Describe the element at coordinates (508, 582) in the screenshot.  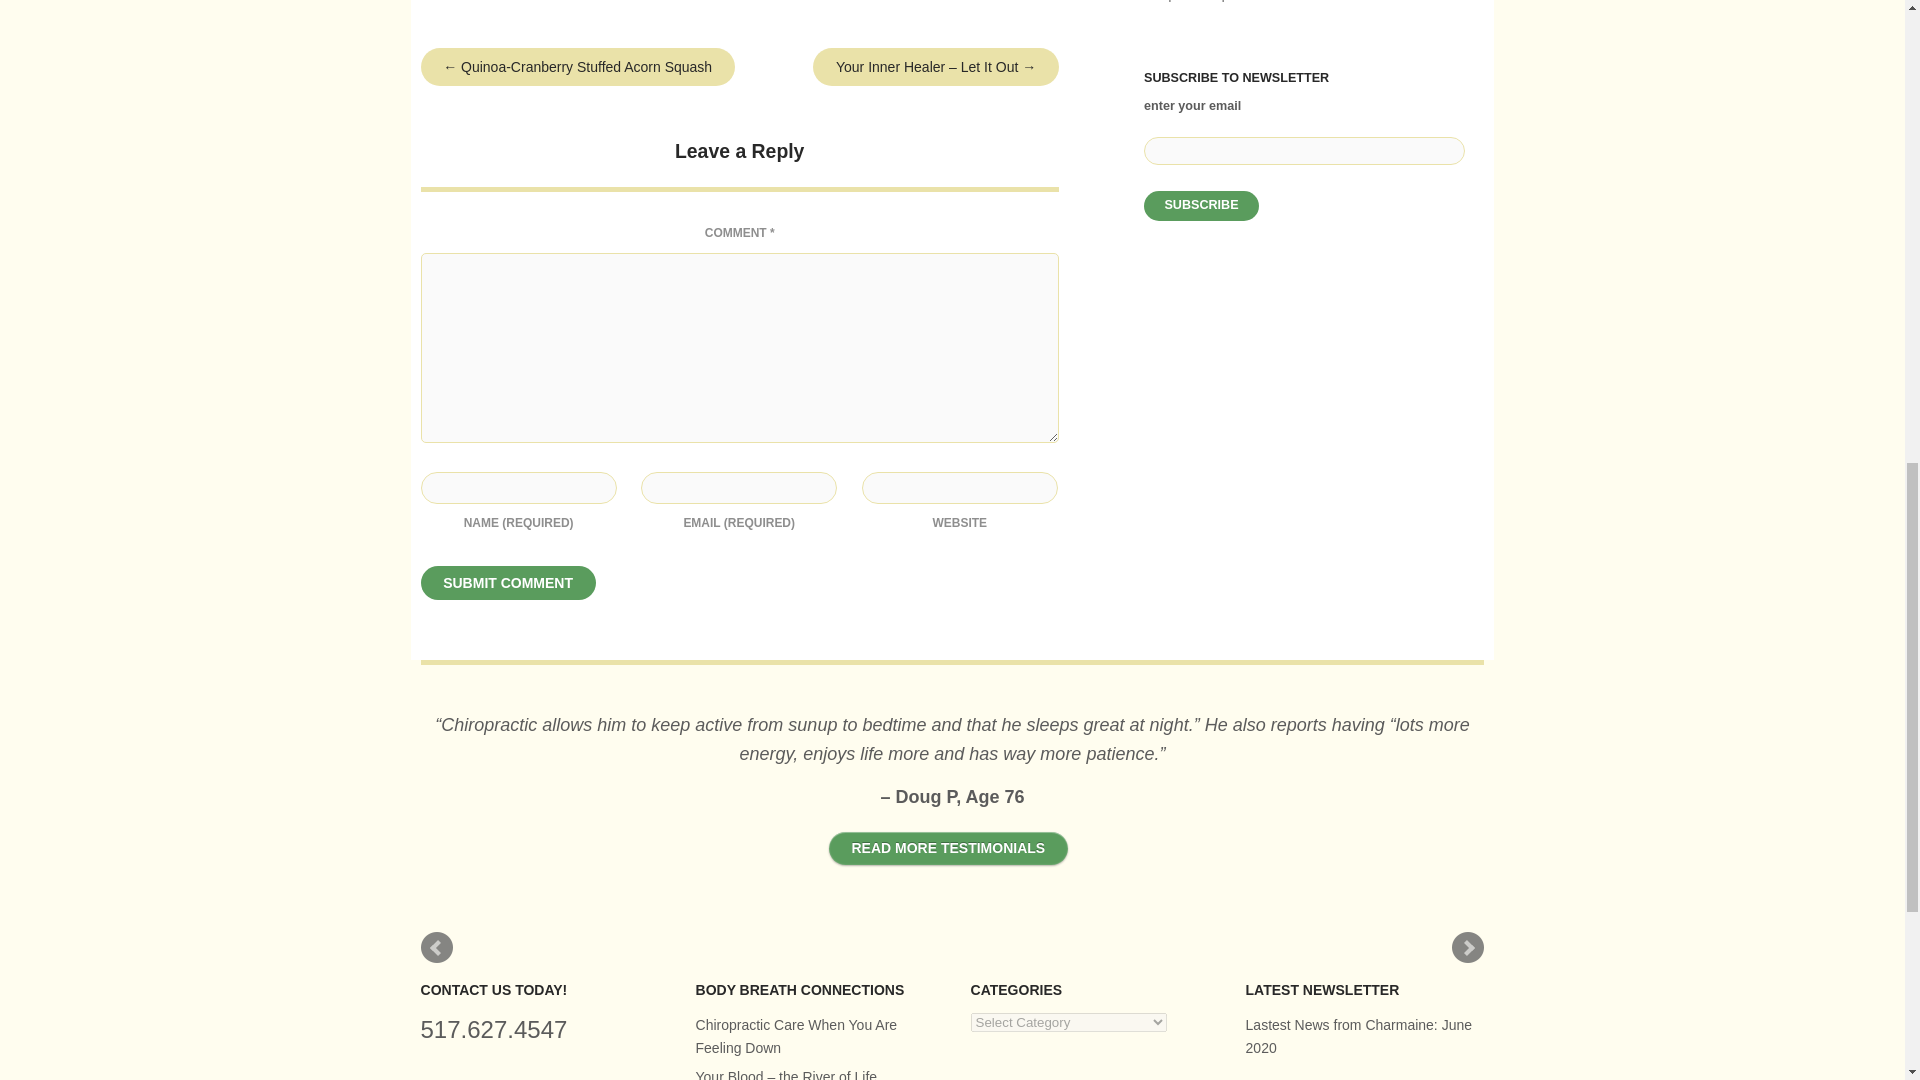
I see `Submit Comment` at that location.